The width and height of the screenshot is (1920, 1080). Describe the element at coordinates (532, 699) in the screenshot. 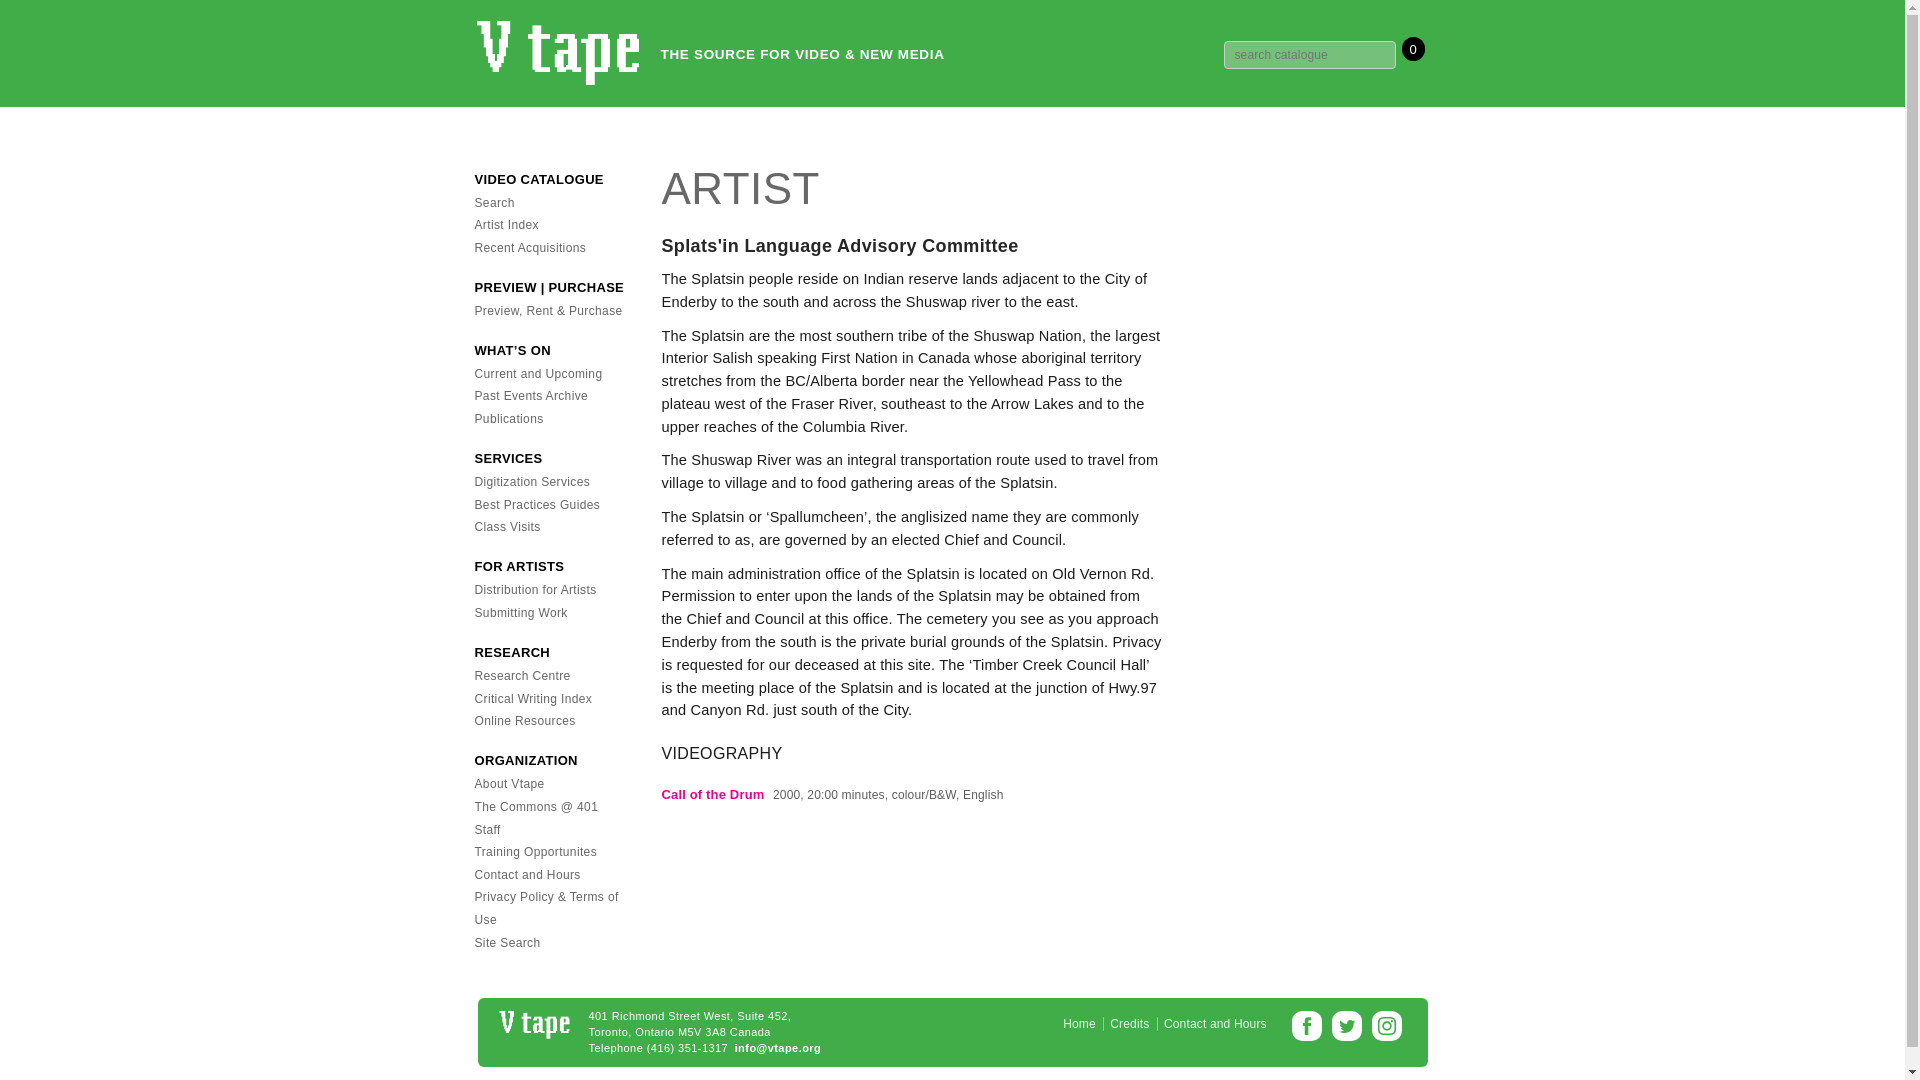

I see `Critical Writing Index Search` at that location.